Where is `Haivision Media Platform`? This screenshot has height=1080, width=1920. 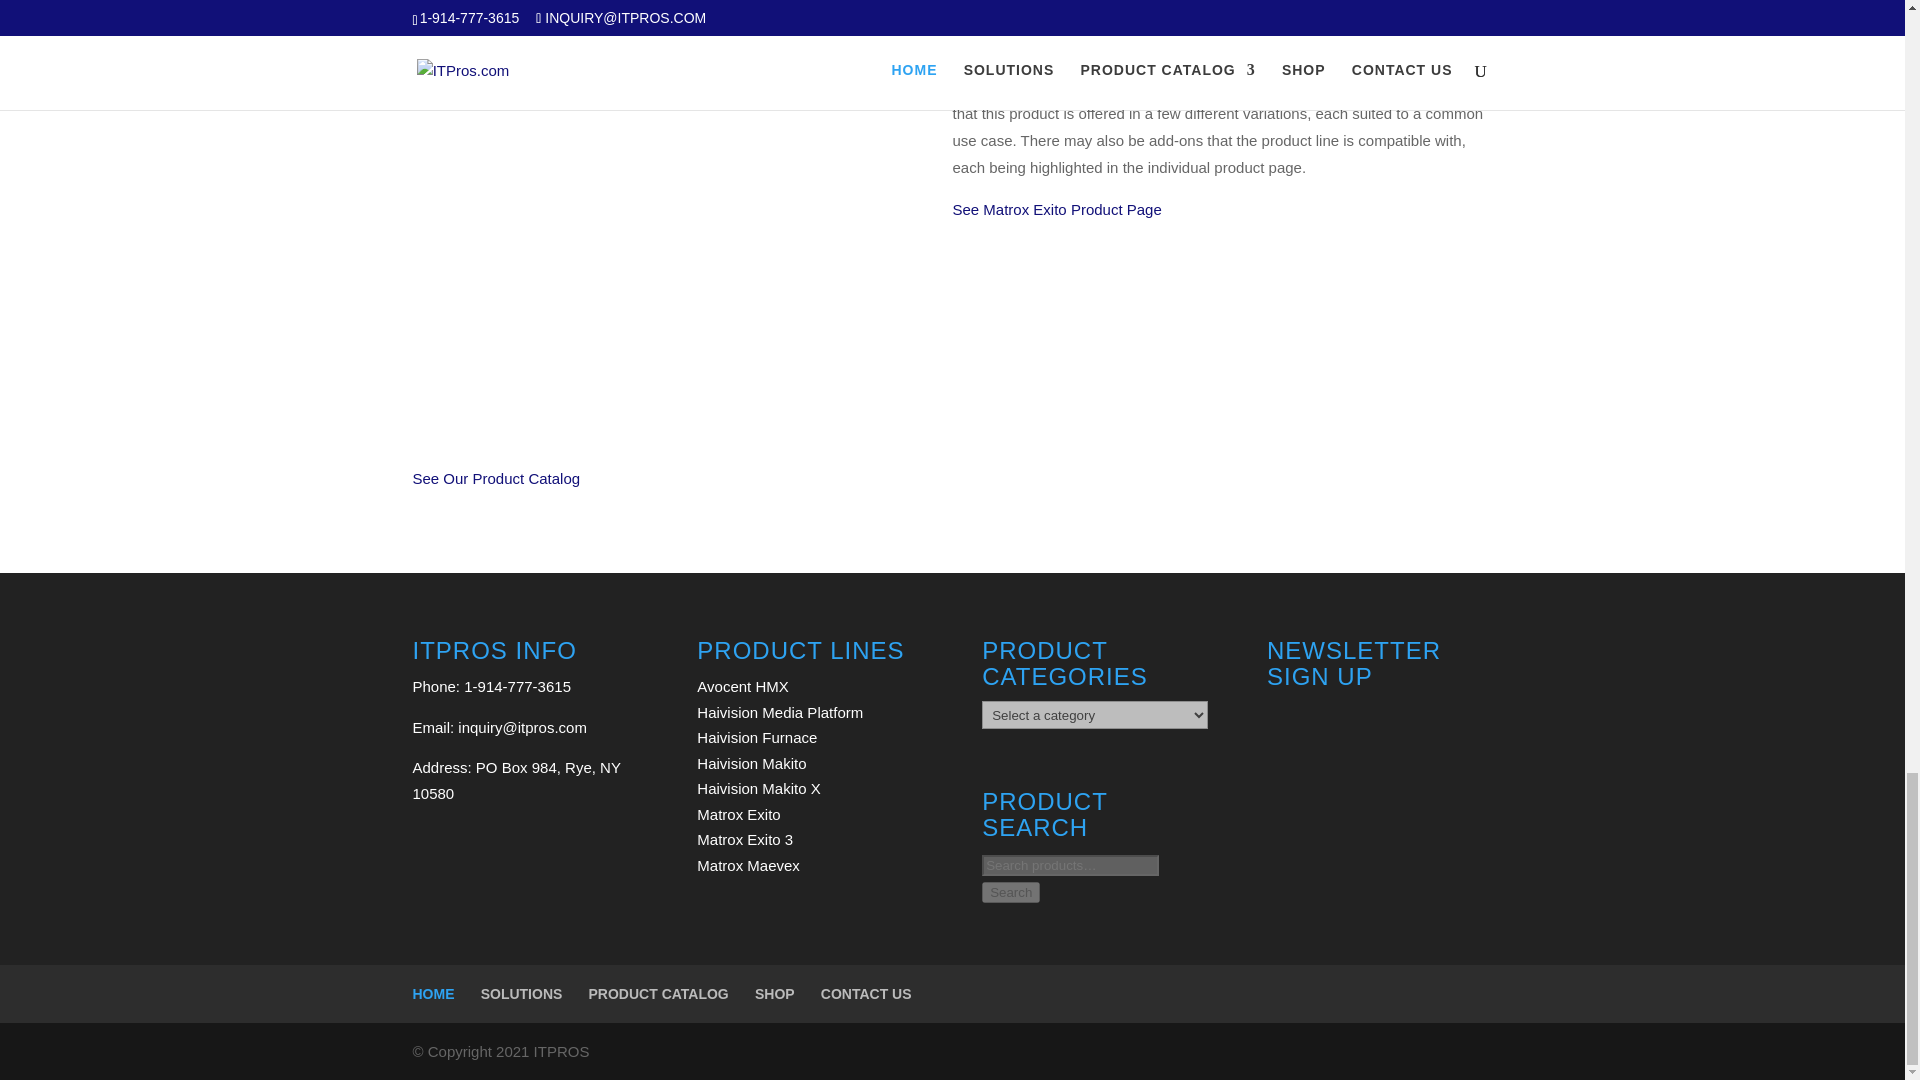
Haivision Media Platform is located at coordinates (779, 712).